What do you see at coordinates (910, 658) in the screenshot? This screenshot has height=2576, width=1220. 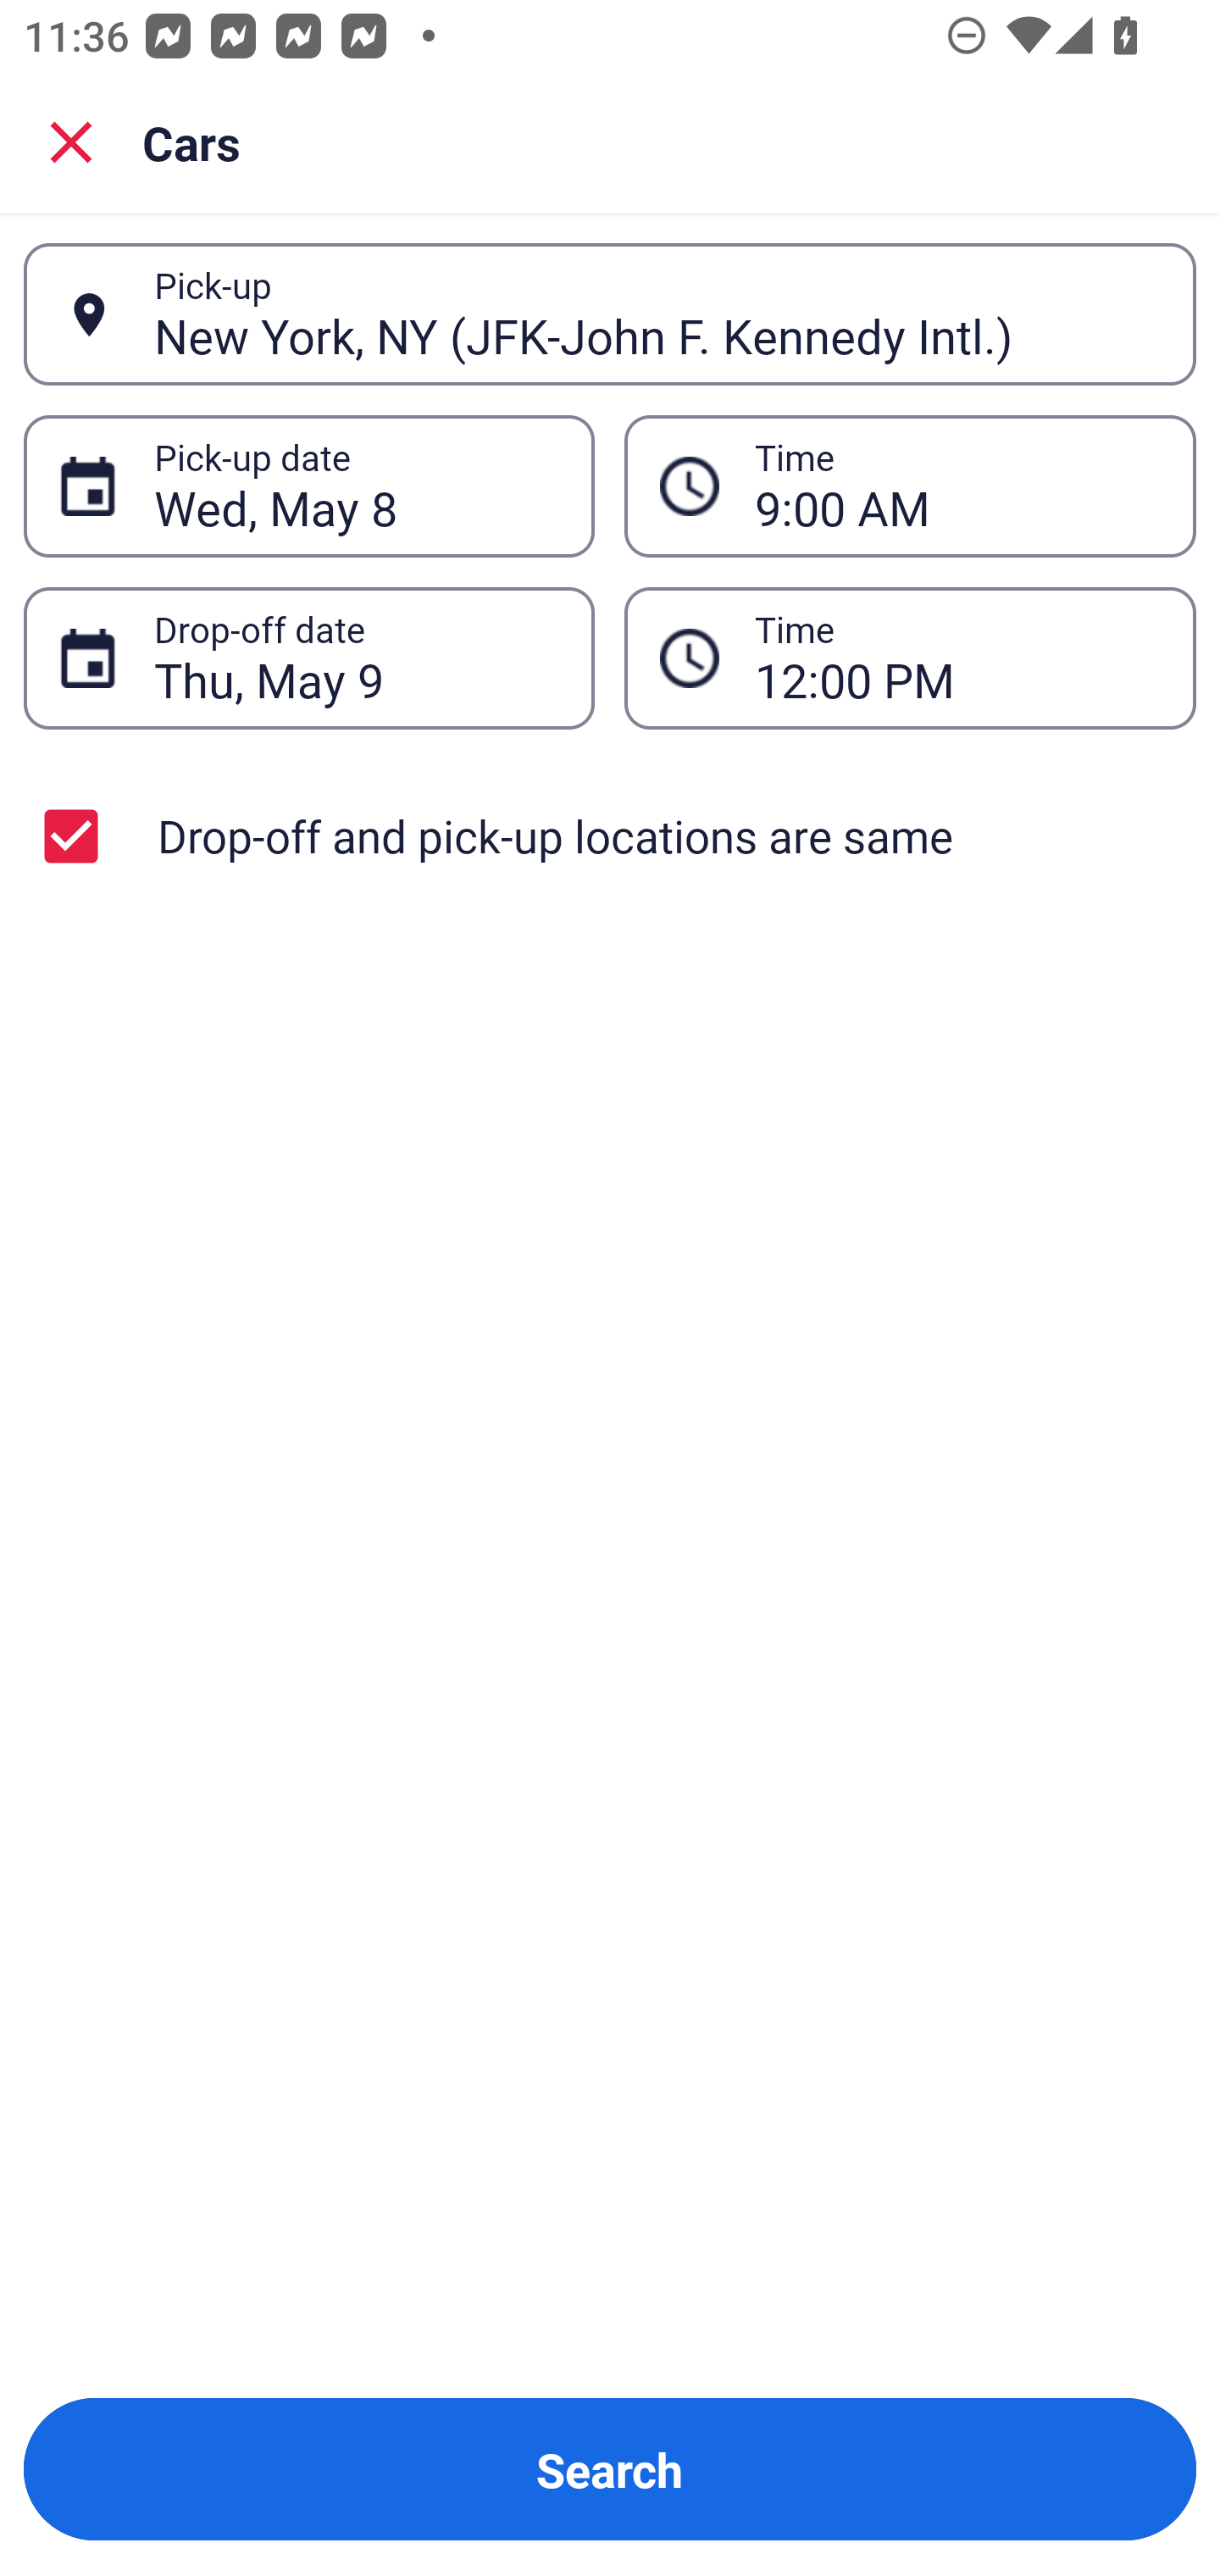 I see `12:00 PM` at bounding box center [910, 658].